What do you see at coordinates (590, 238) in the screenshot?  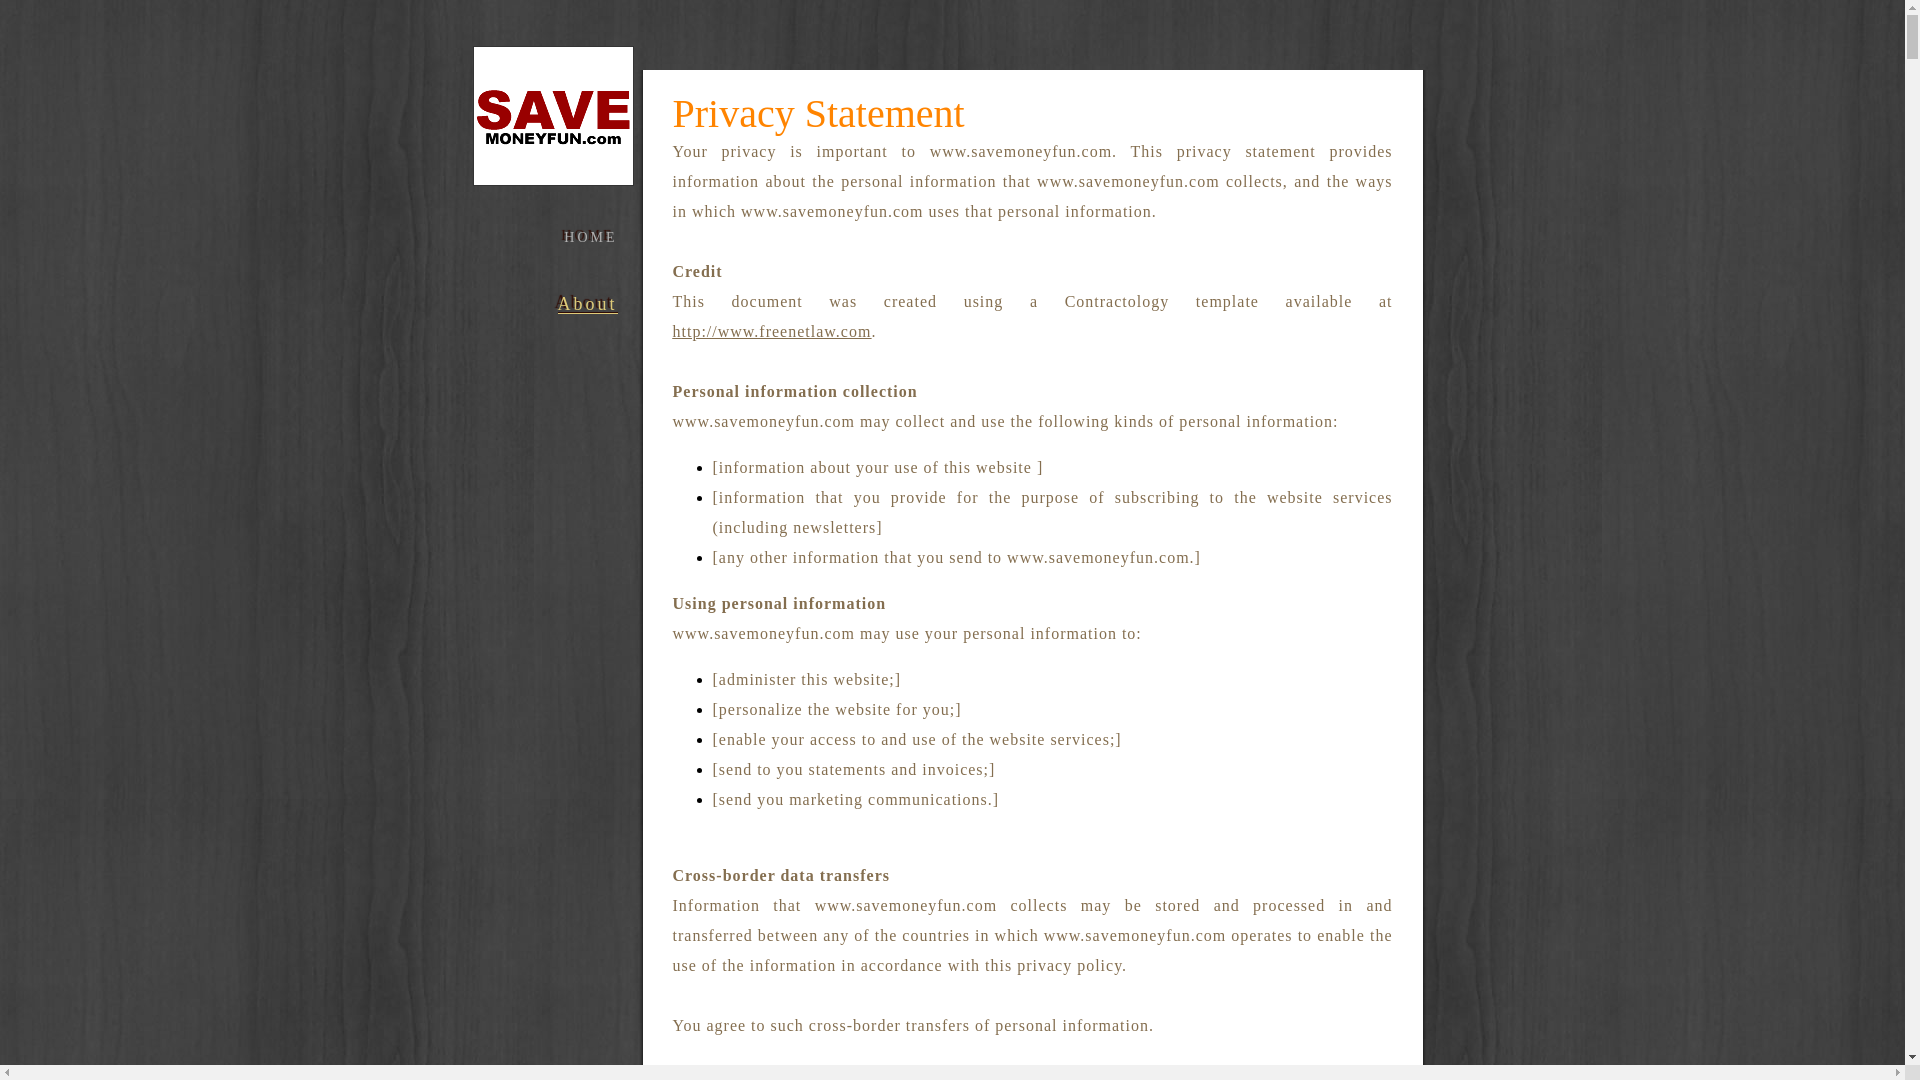 I see `HOME` at bounding box center [590, 238].